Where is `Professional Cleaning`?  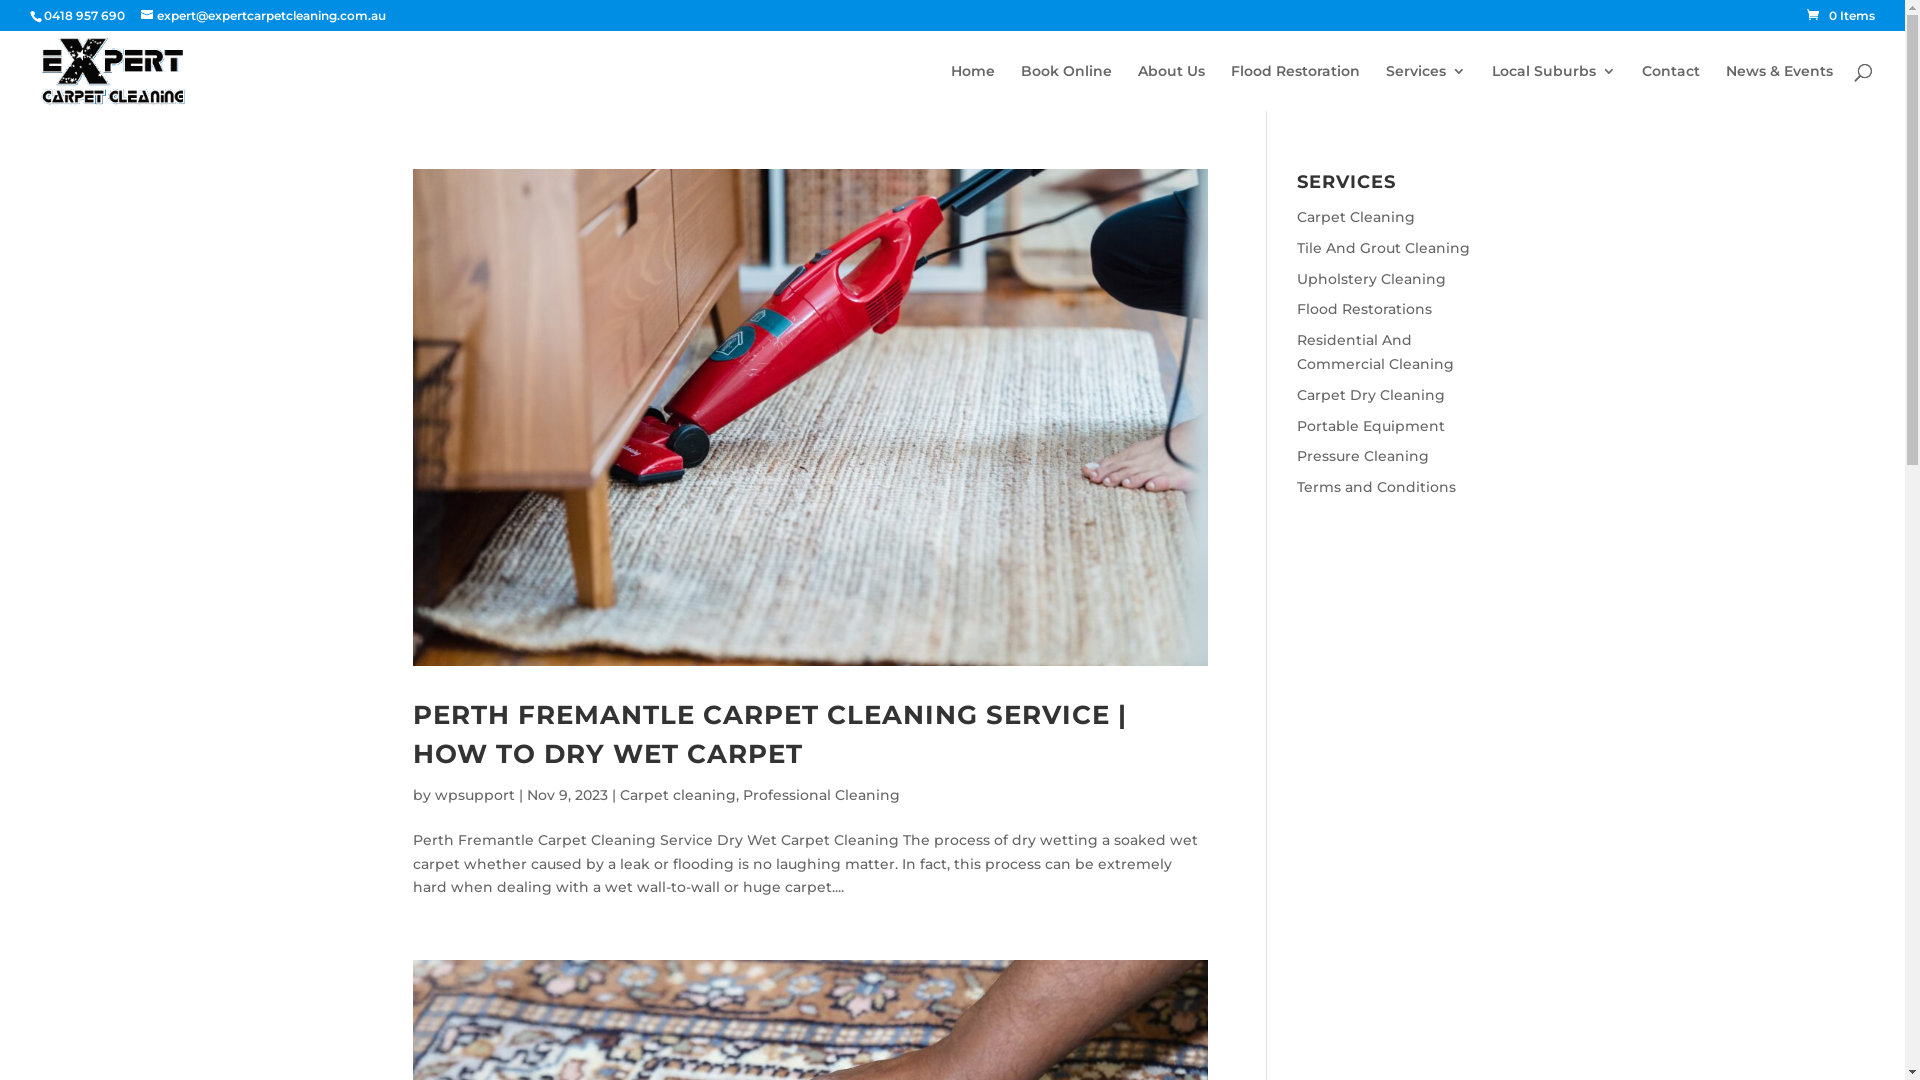 Professional Cleaning is located at coordinates (820, 795).